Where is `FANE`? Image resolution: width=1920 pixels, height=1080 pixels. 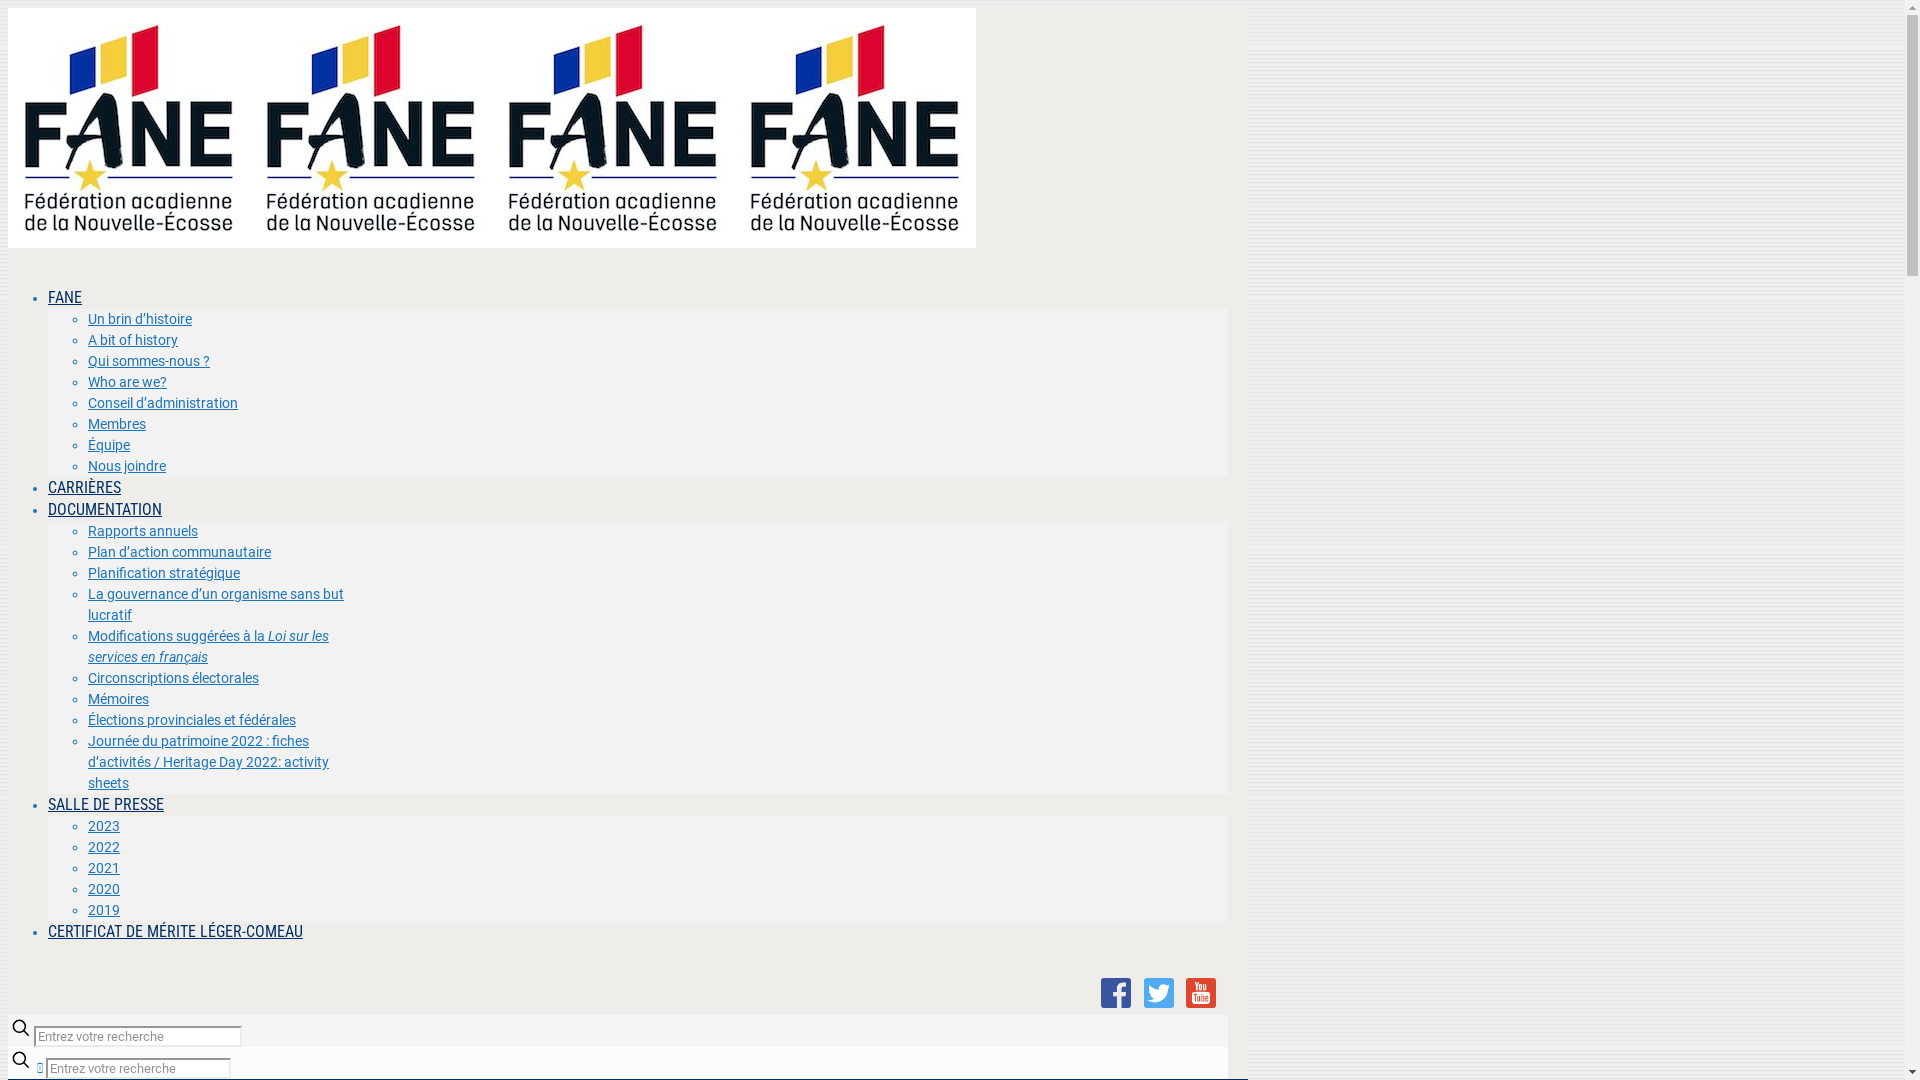 FANE is located at coordinates (492, 243).